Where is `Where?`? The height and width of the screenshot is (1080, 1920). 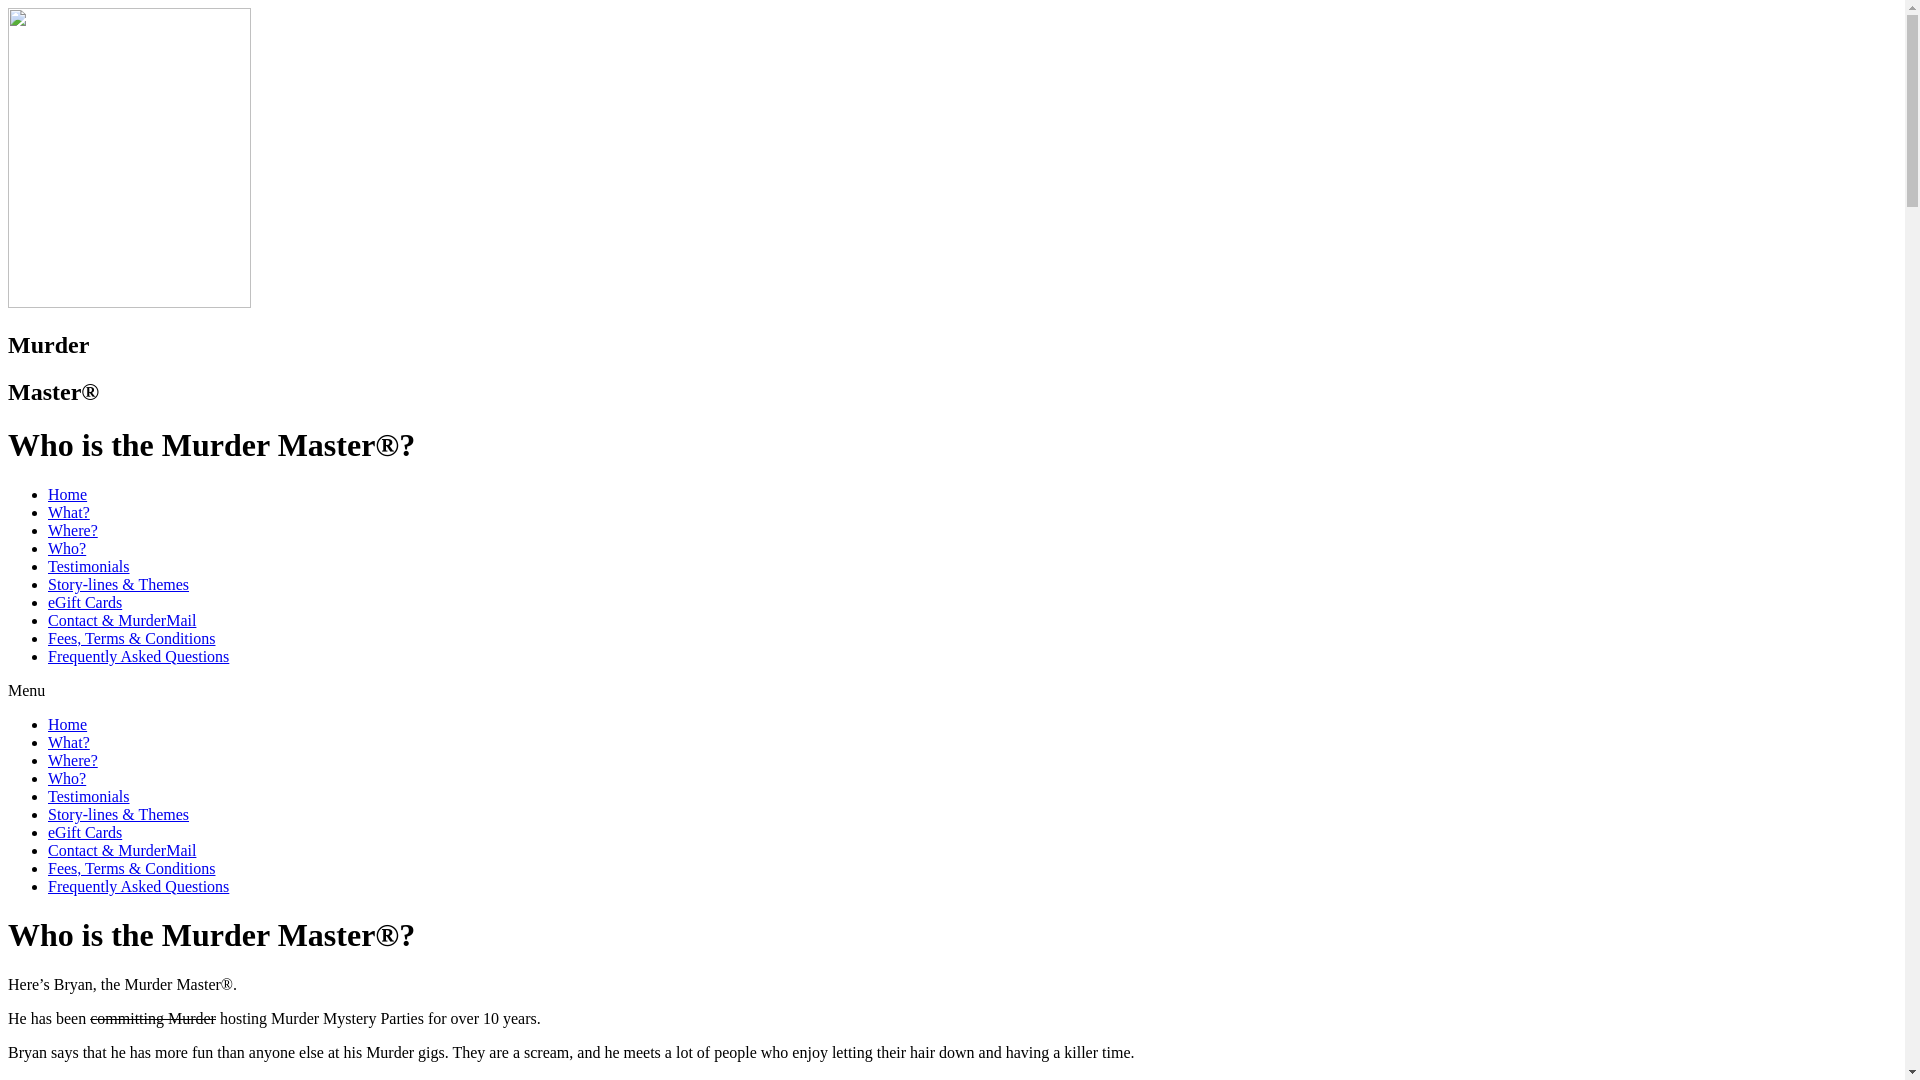 Where? is located at coordinates (73, 760).